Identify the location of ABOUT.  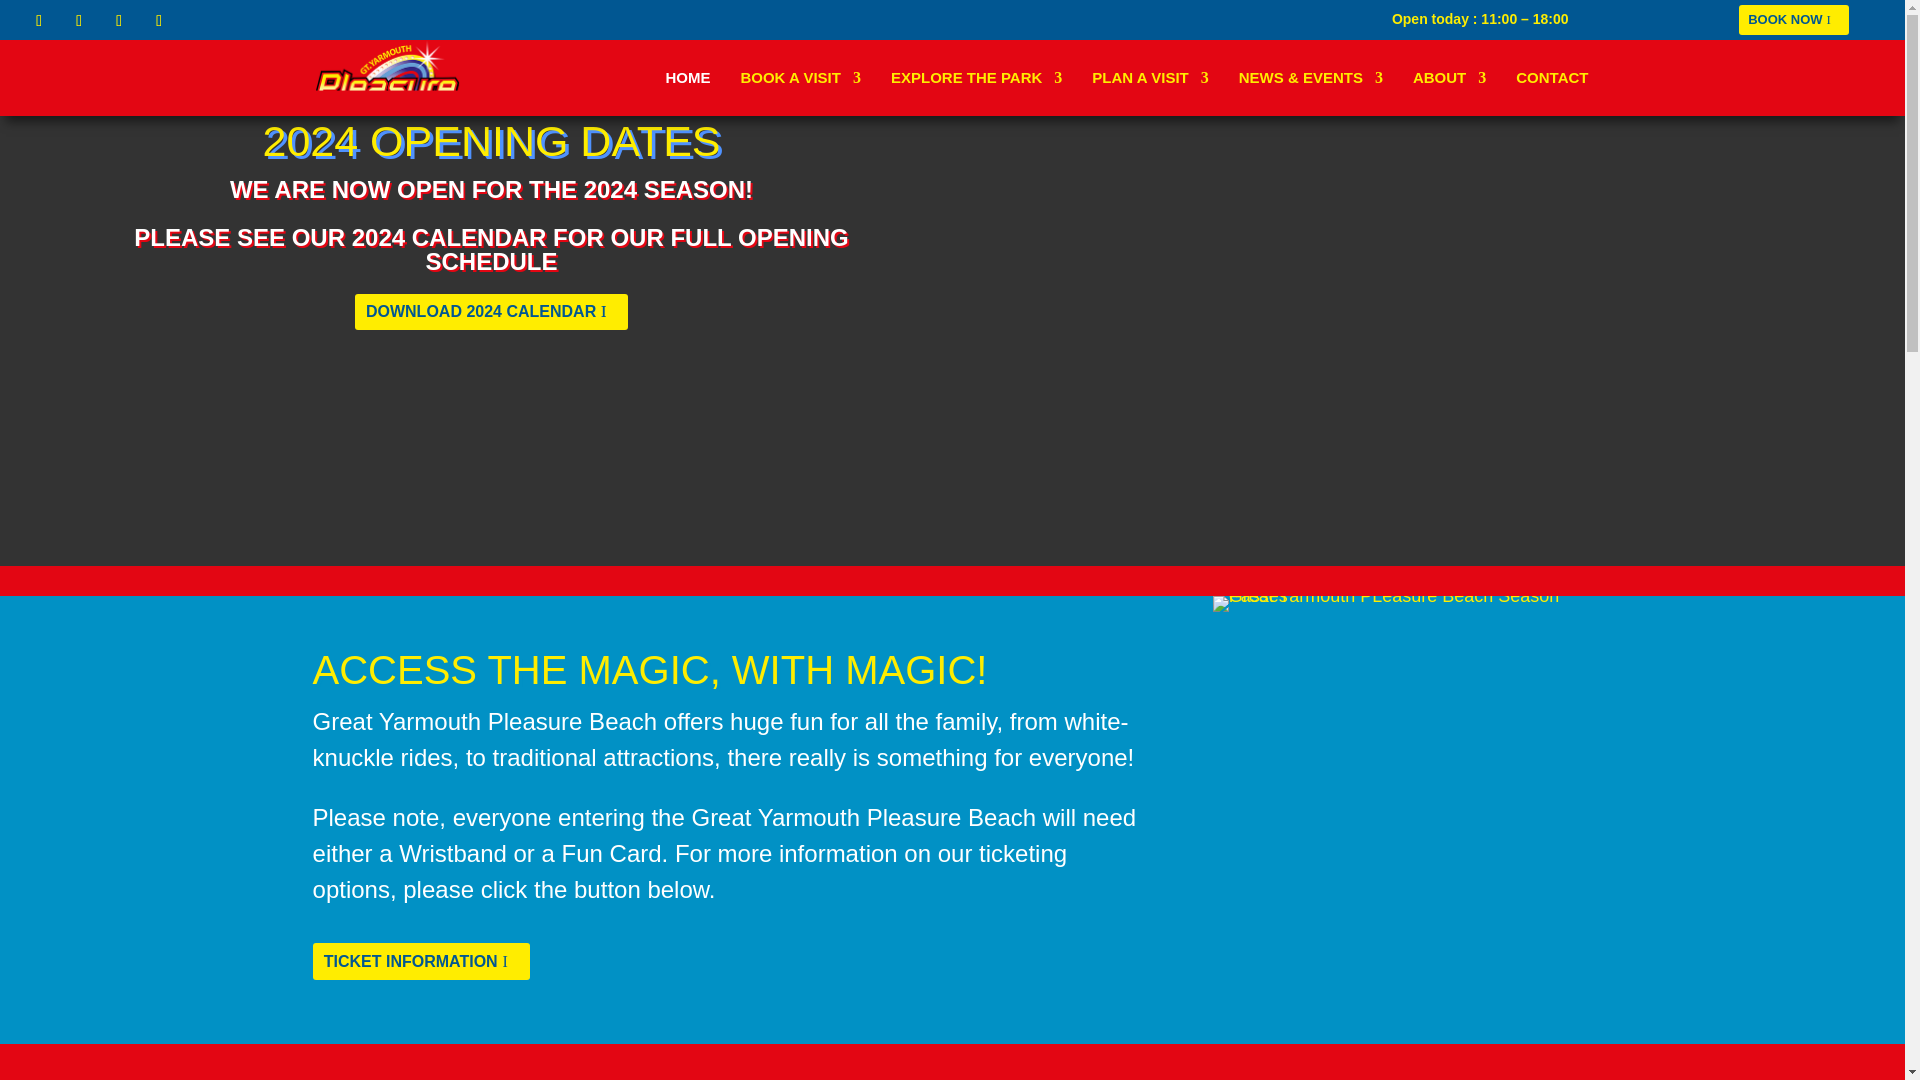
(1450, 77).